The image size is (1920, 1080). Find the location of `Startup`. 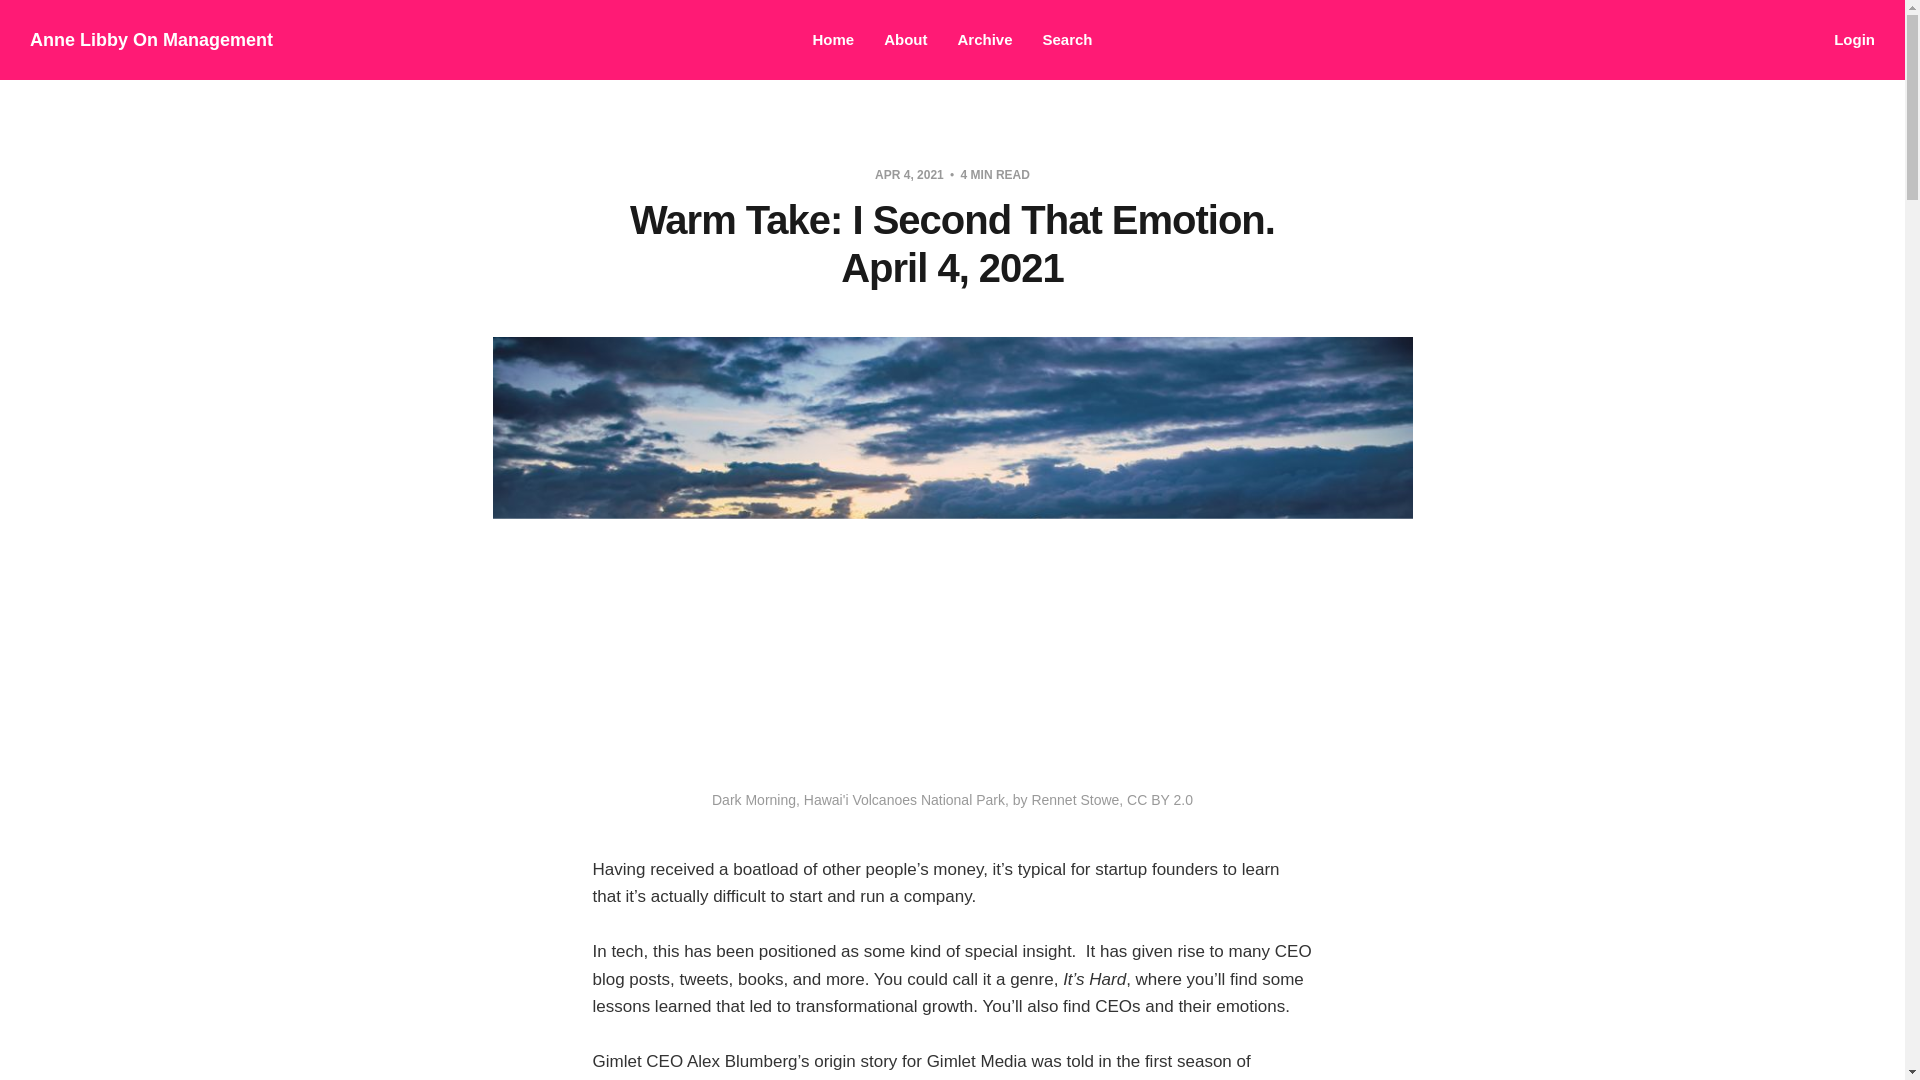

Startup is located at coordinates (619, 1079).